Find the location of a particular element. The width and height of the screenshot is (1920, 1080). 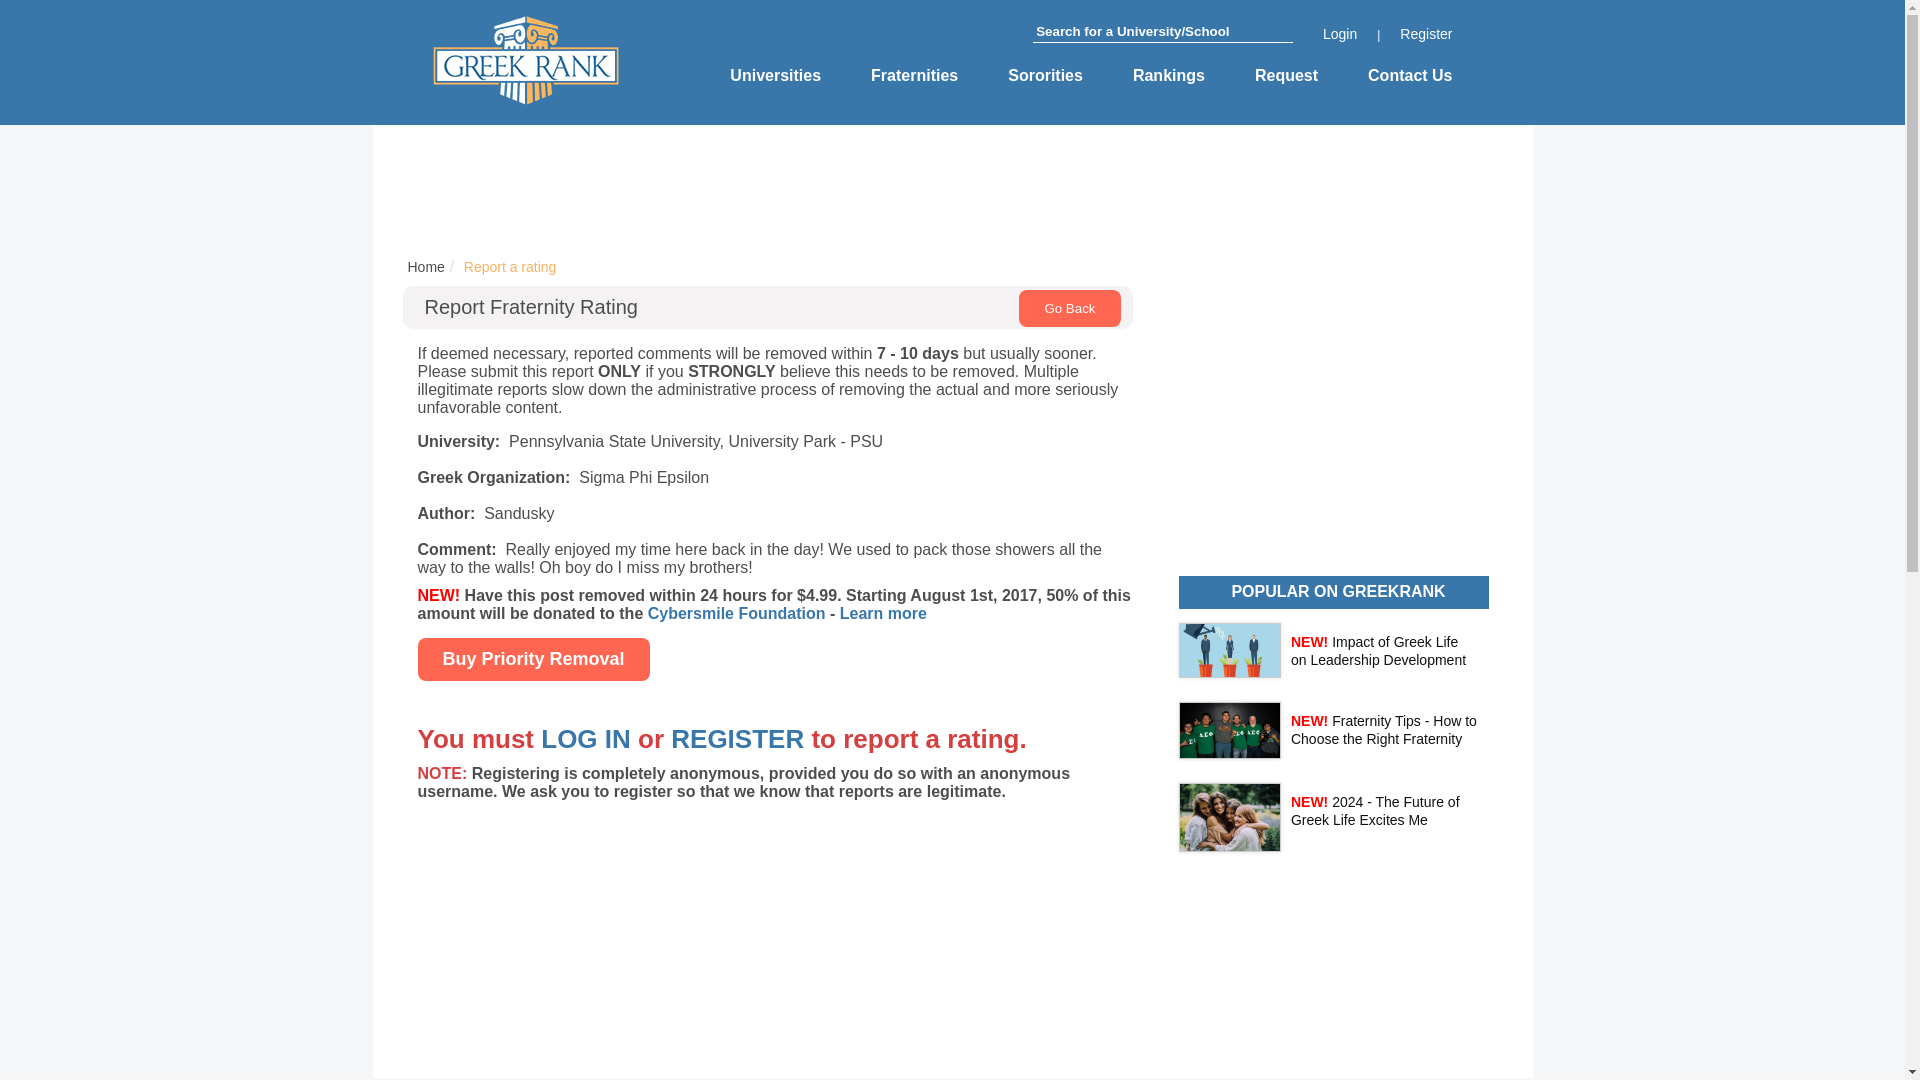

search is located at coordinates (1286, 34).